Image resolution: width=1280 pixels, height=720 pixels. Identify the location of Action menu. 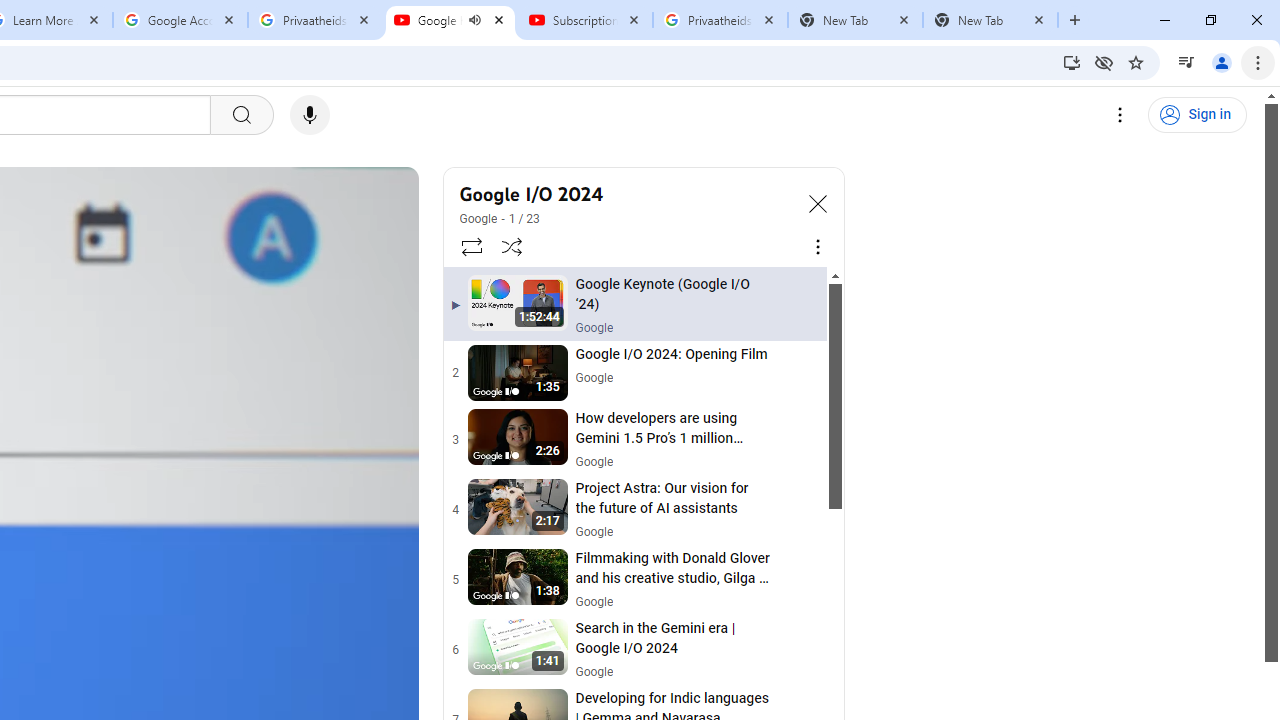
(798, 650).